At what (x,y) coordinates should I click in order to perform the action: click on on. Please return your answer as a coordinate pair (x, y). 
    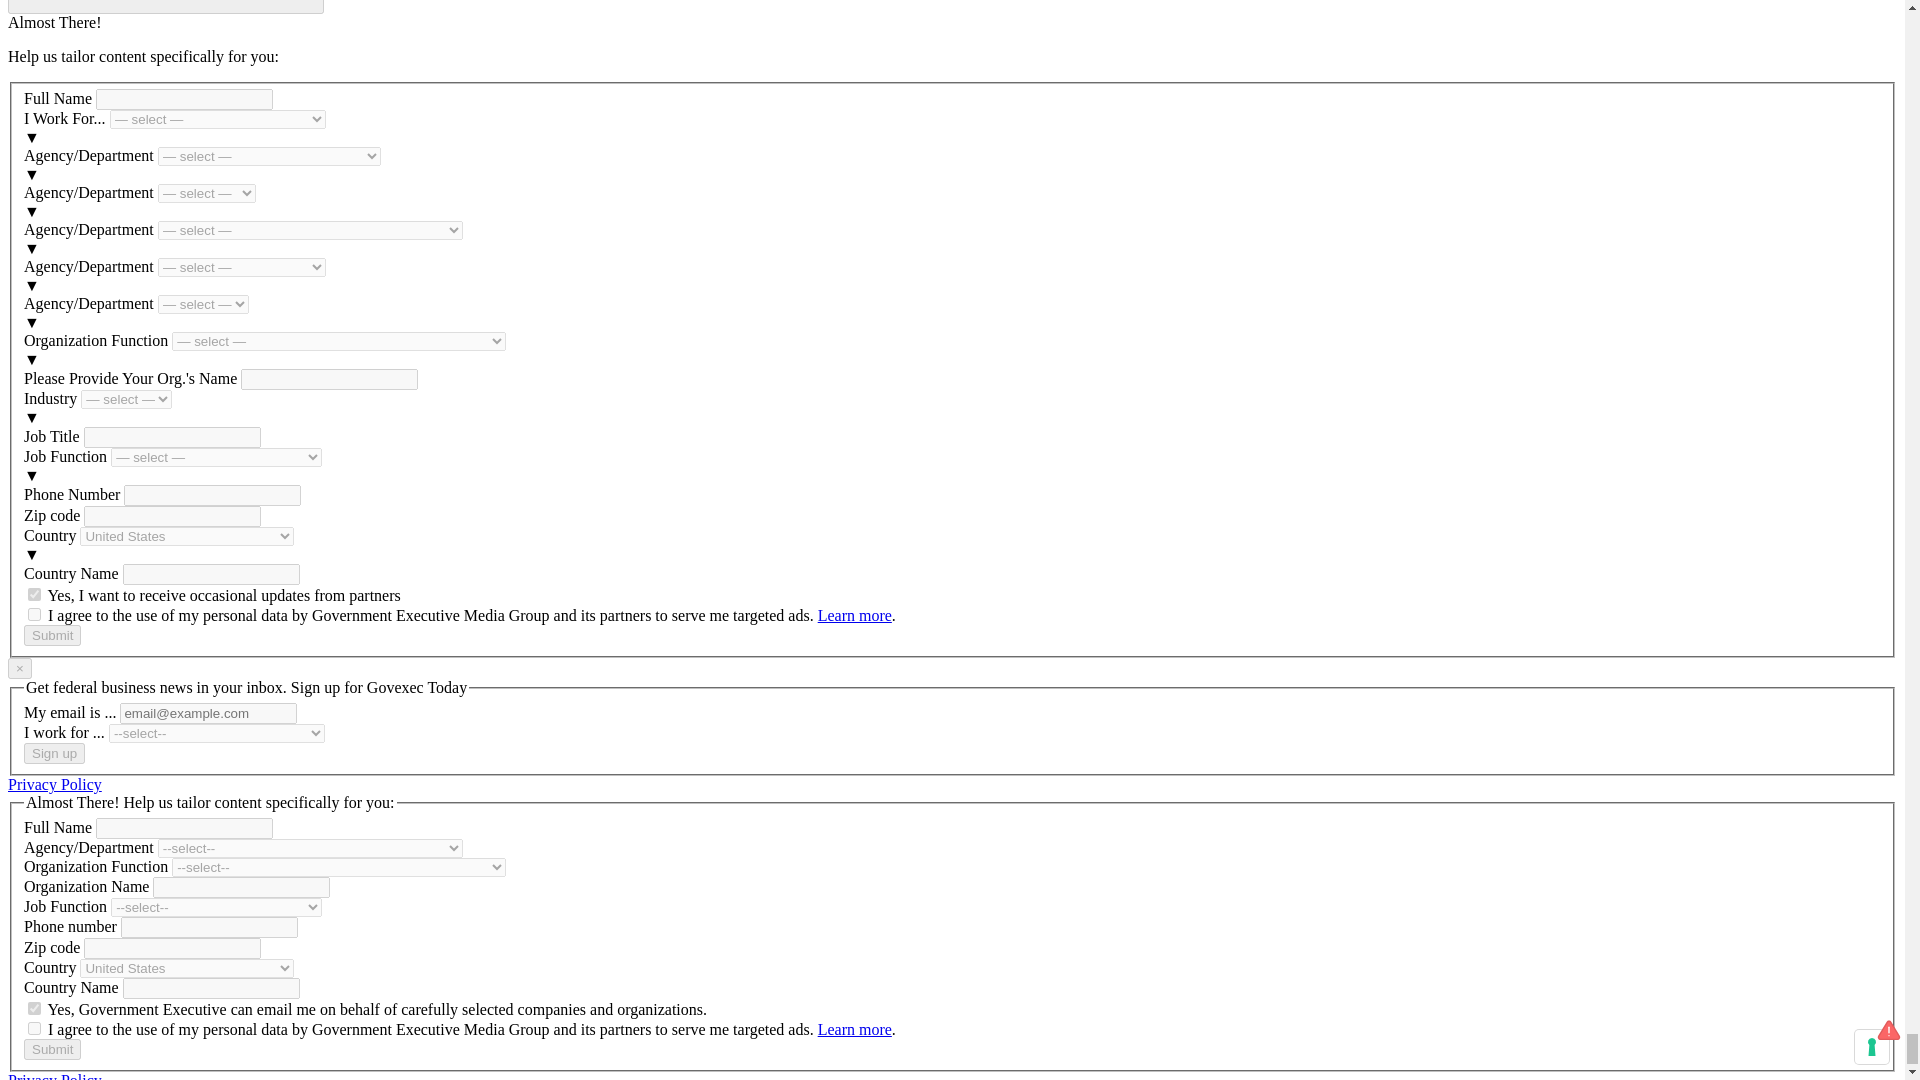
    Looking at the image, I should click on (34, 1008).